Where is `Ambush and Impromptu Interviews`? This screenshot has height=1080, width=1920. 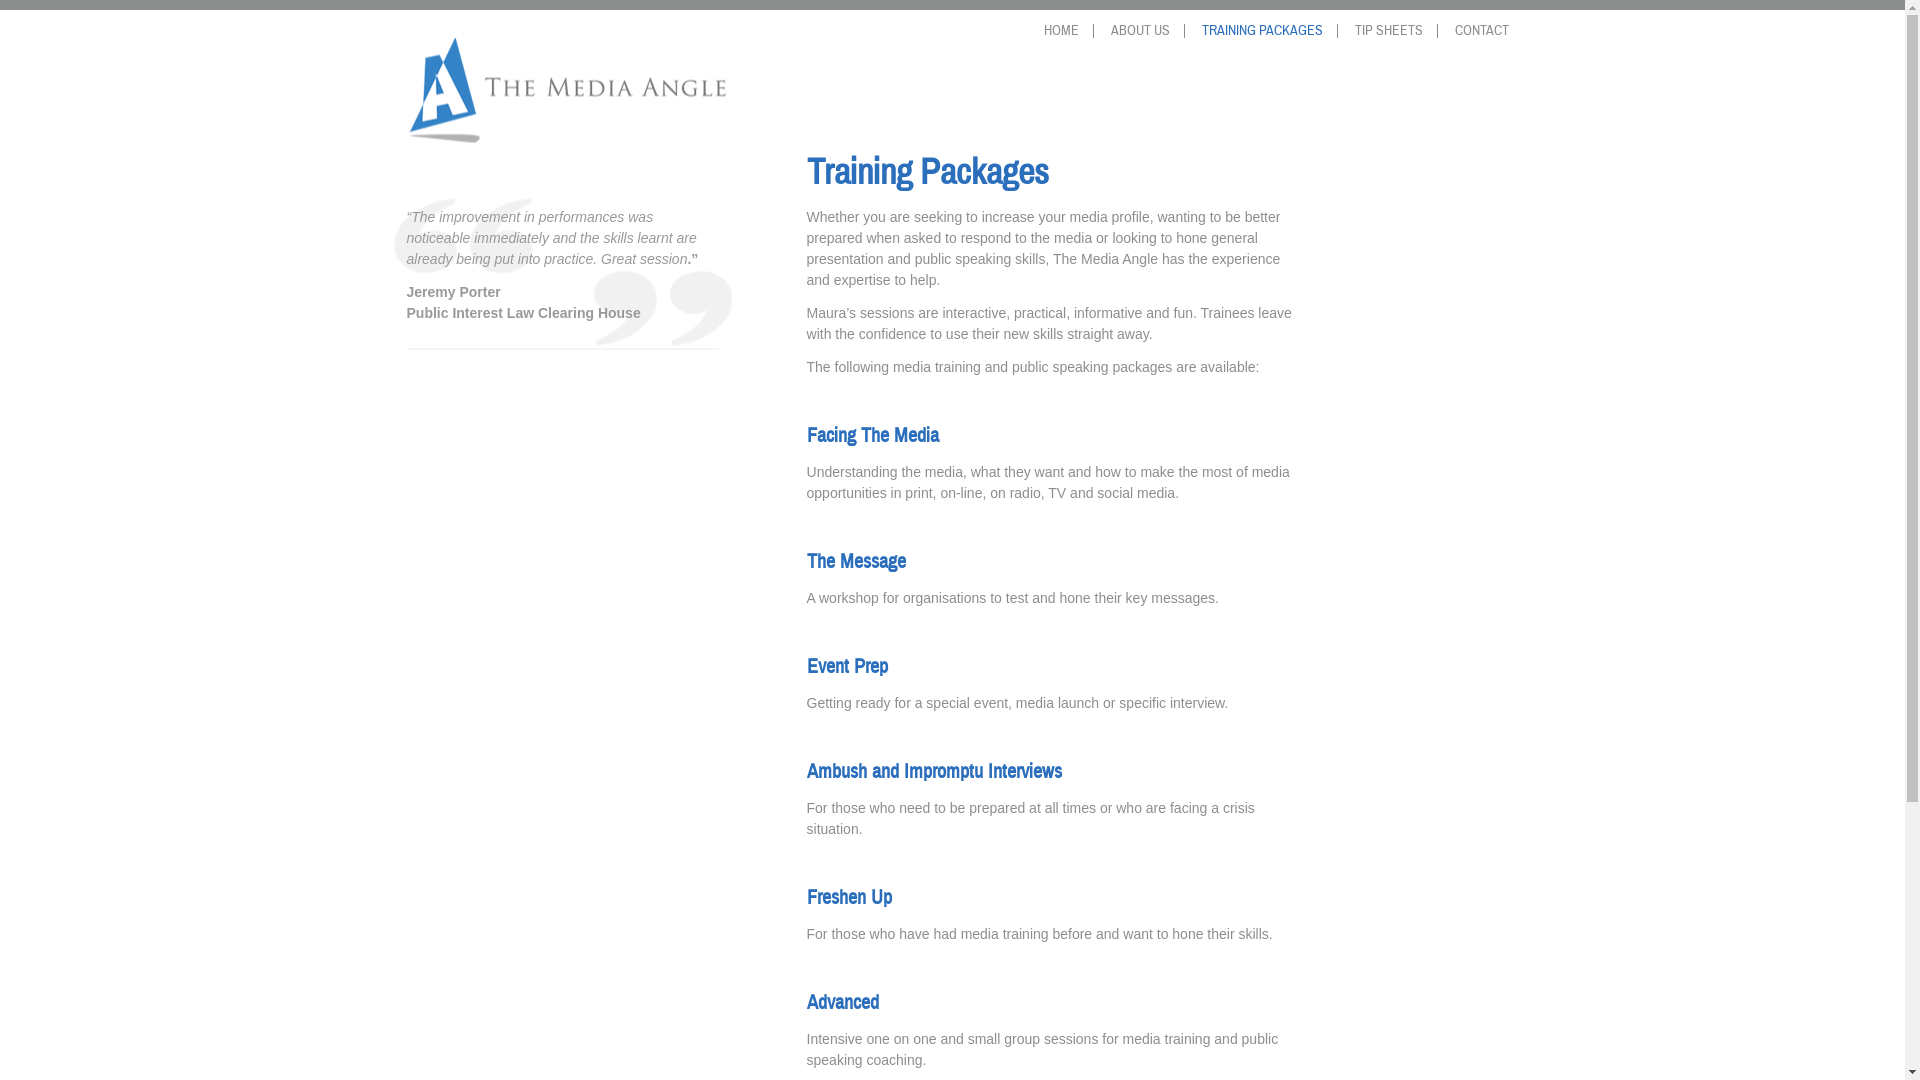
Ambush and Impromptu Interviews is located at coordinates (934, 771).